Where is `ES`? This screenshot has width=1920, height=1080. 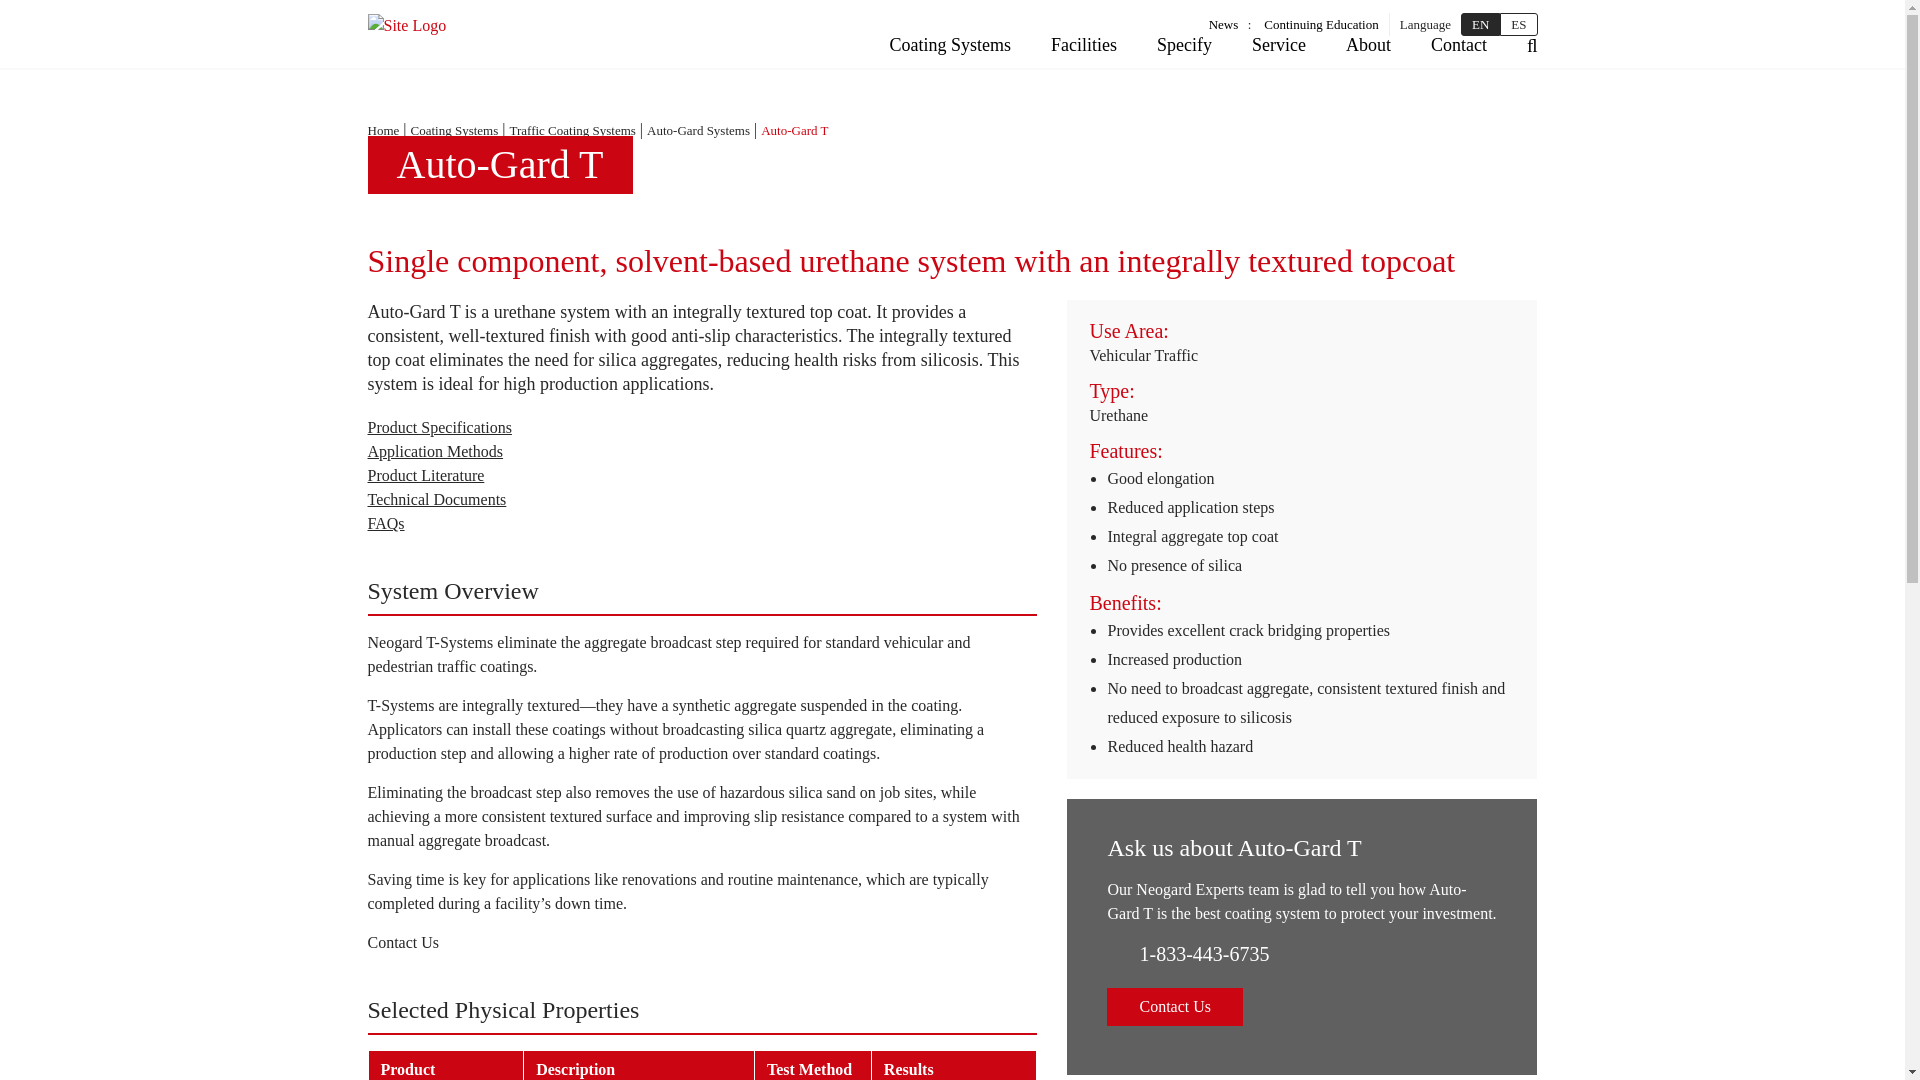
ES is located at coordinates (1518, 24).